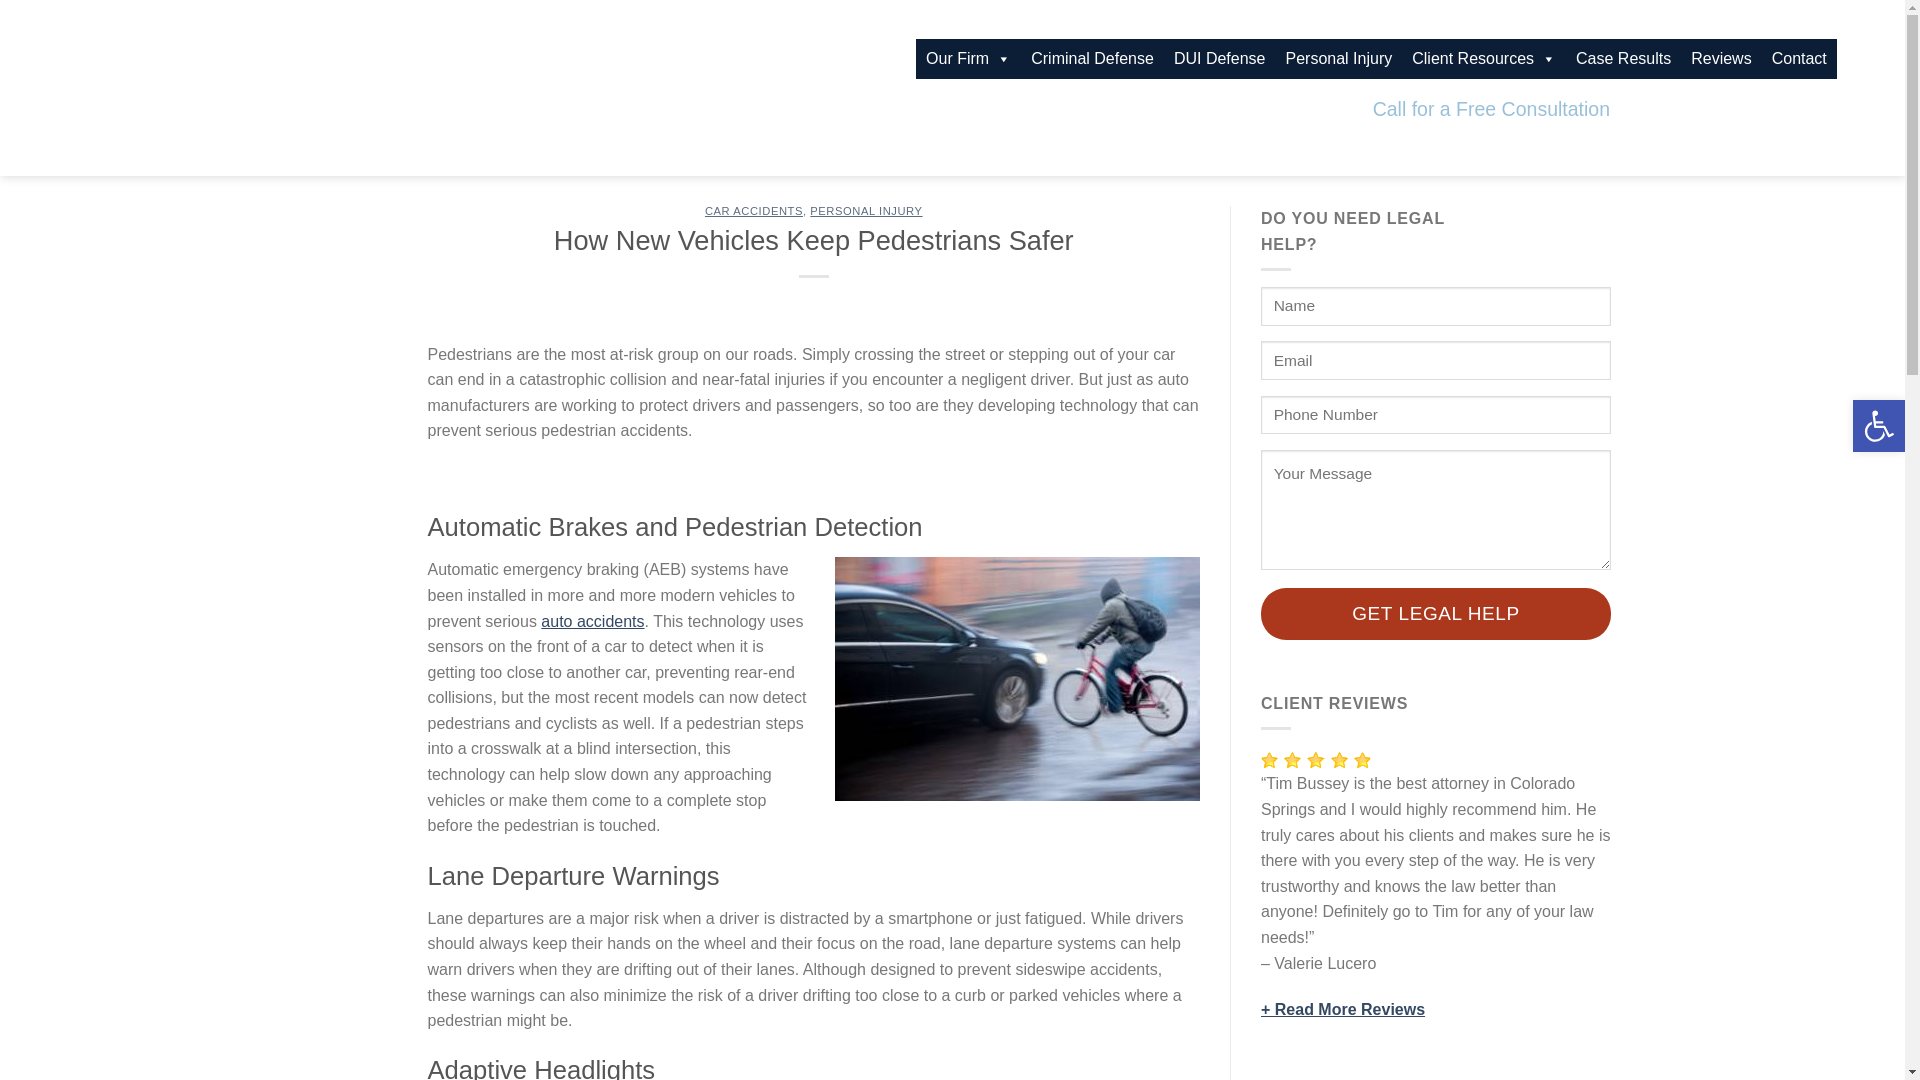 The height and width of the screenshot is (1080, 1920). Describe the element at coordinates (1624, 58) in the screenshot. I see `Case Results` at that location.